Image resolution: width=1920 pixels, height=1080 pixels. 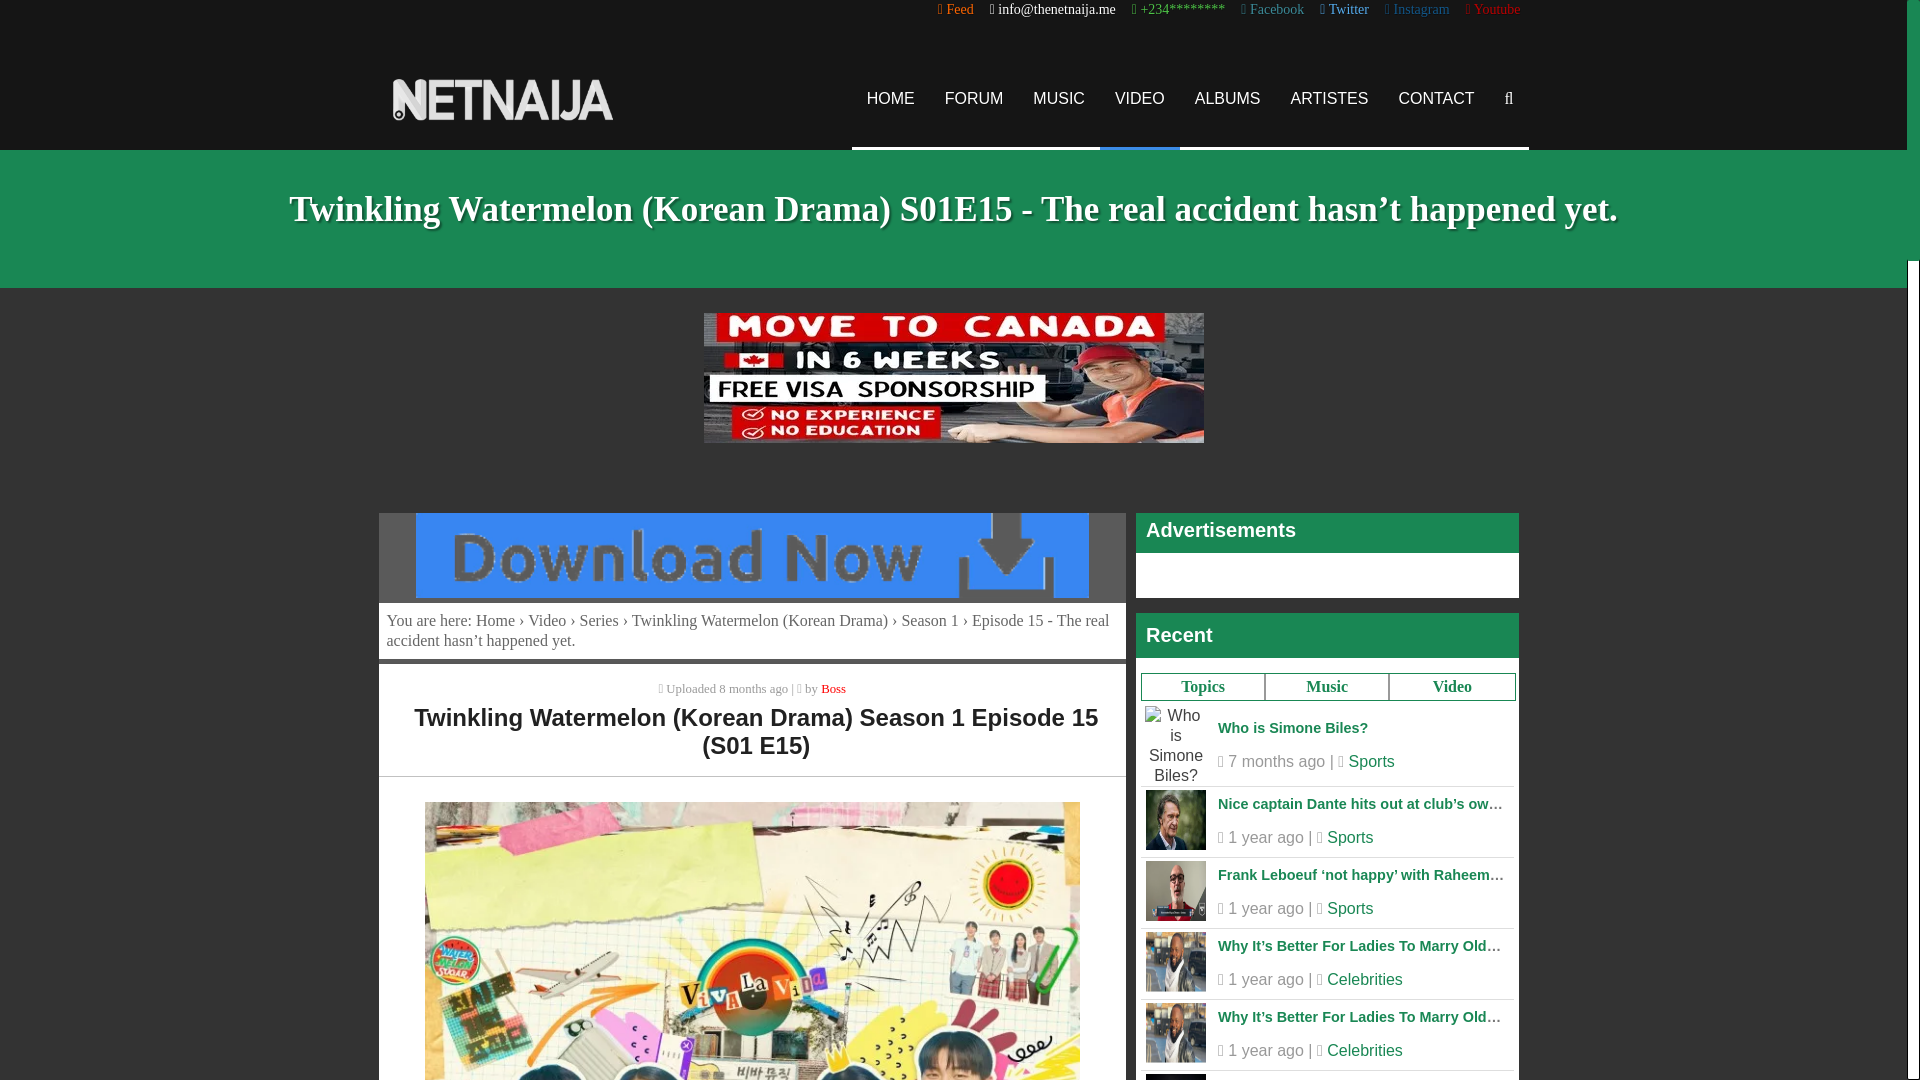 I want to click on Instagram, so click(x=1416, y=10).